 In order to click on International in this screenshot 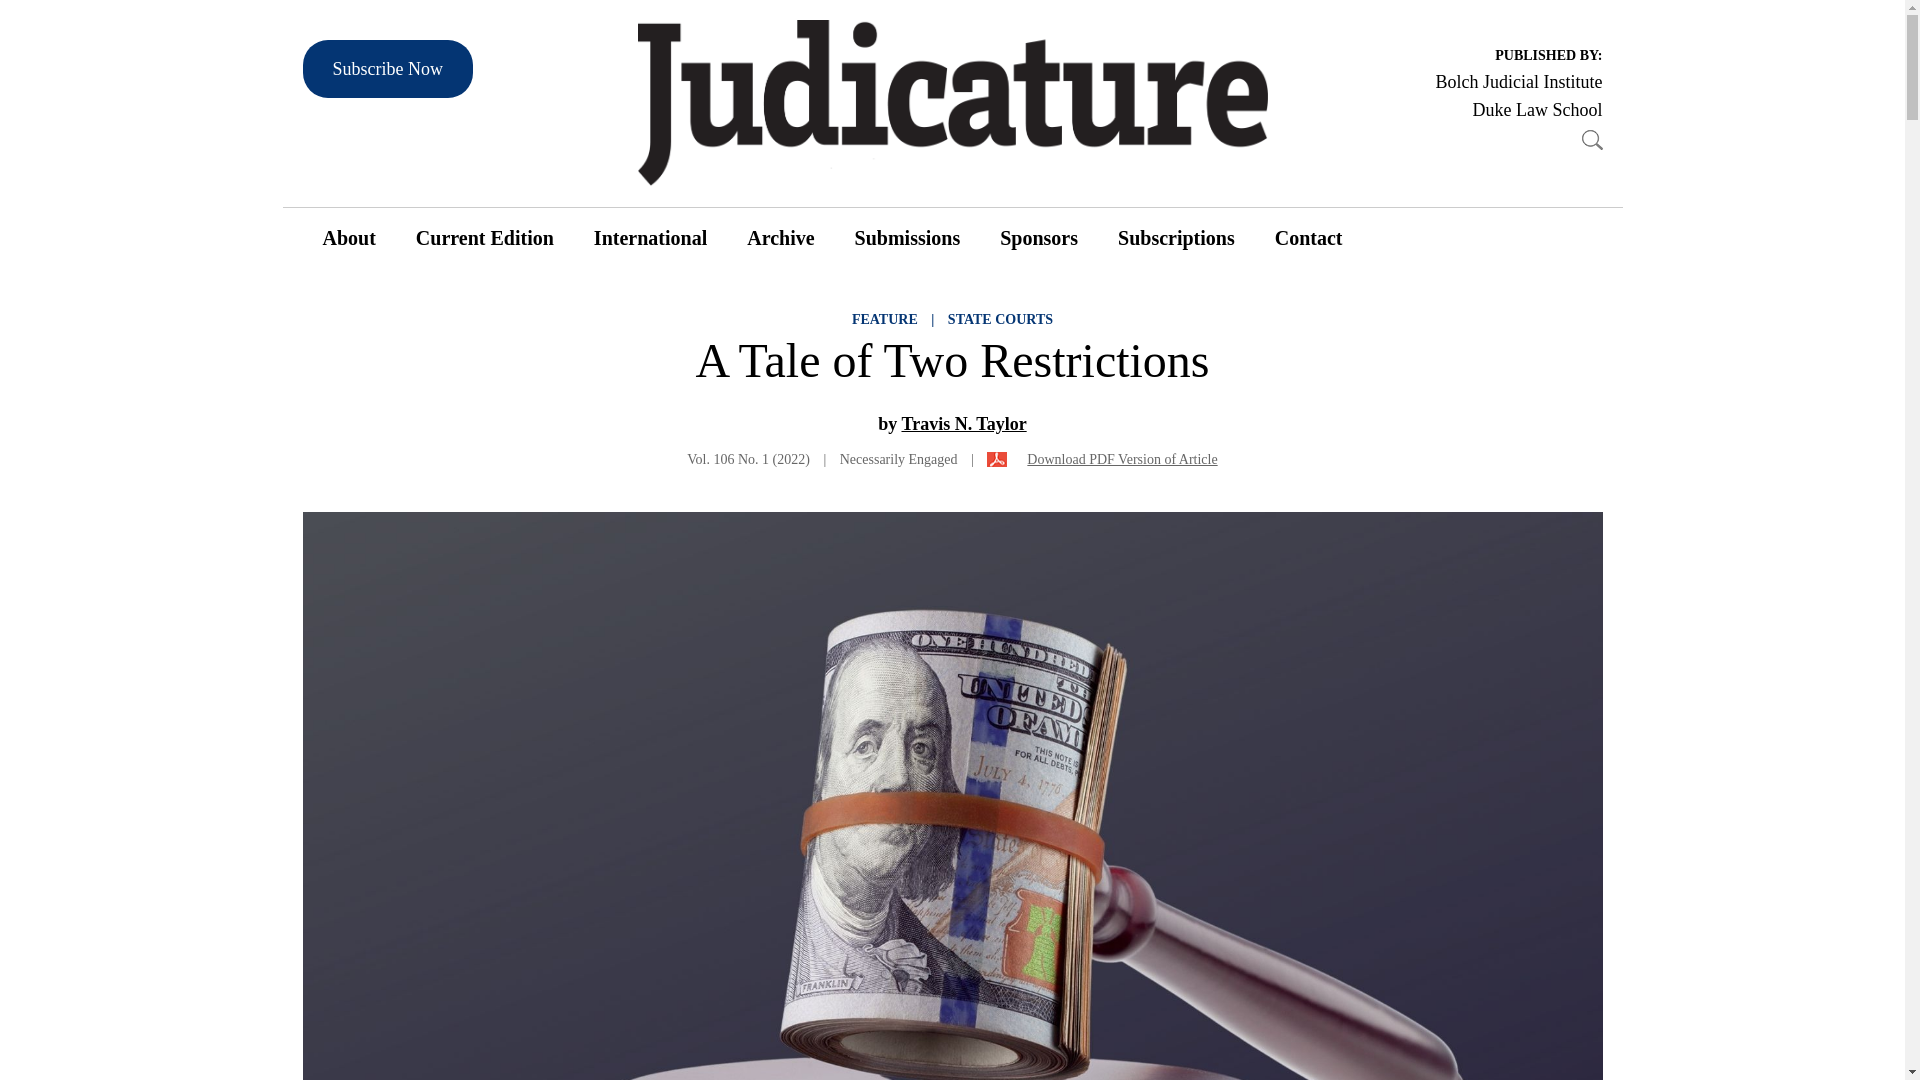, I will do `click(650, 238)`.